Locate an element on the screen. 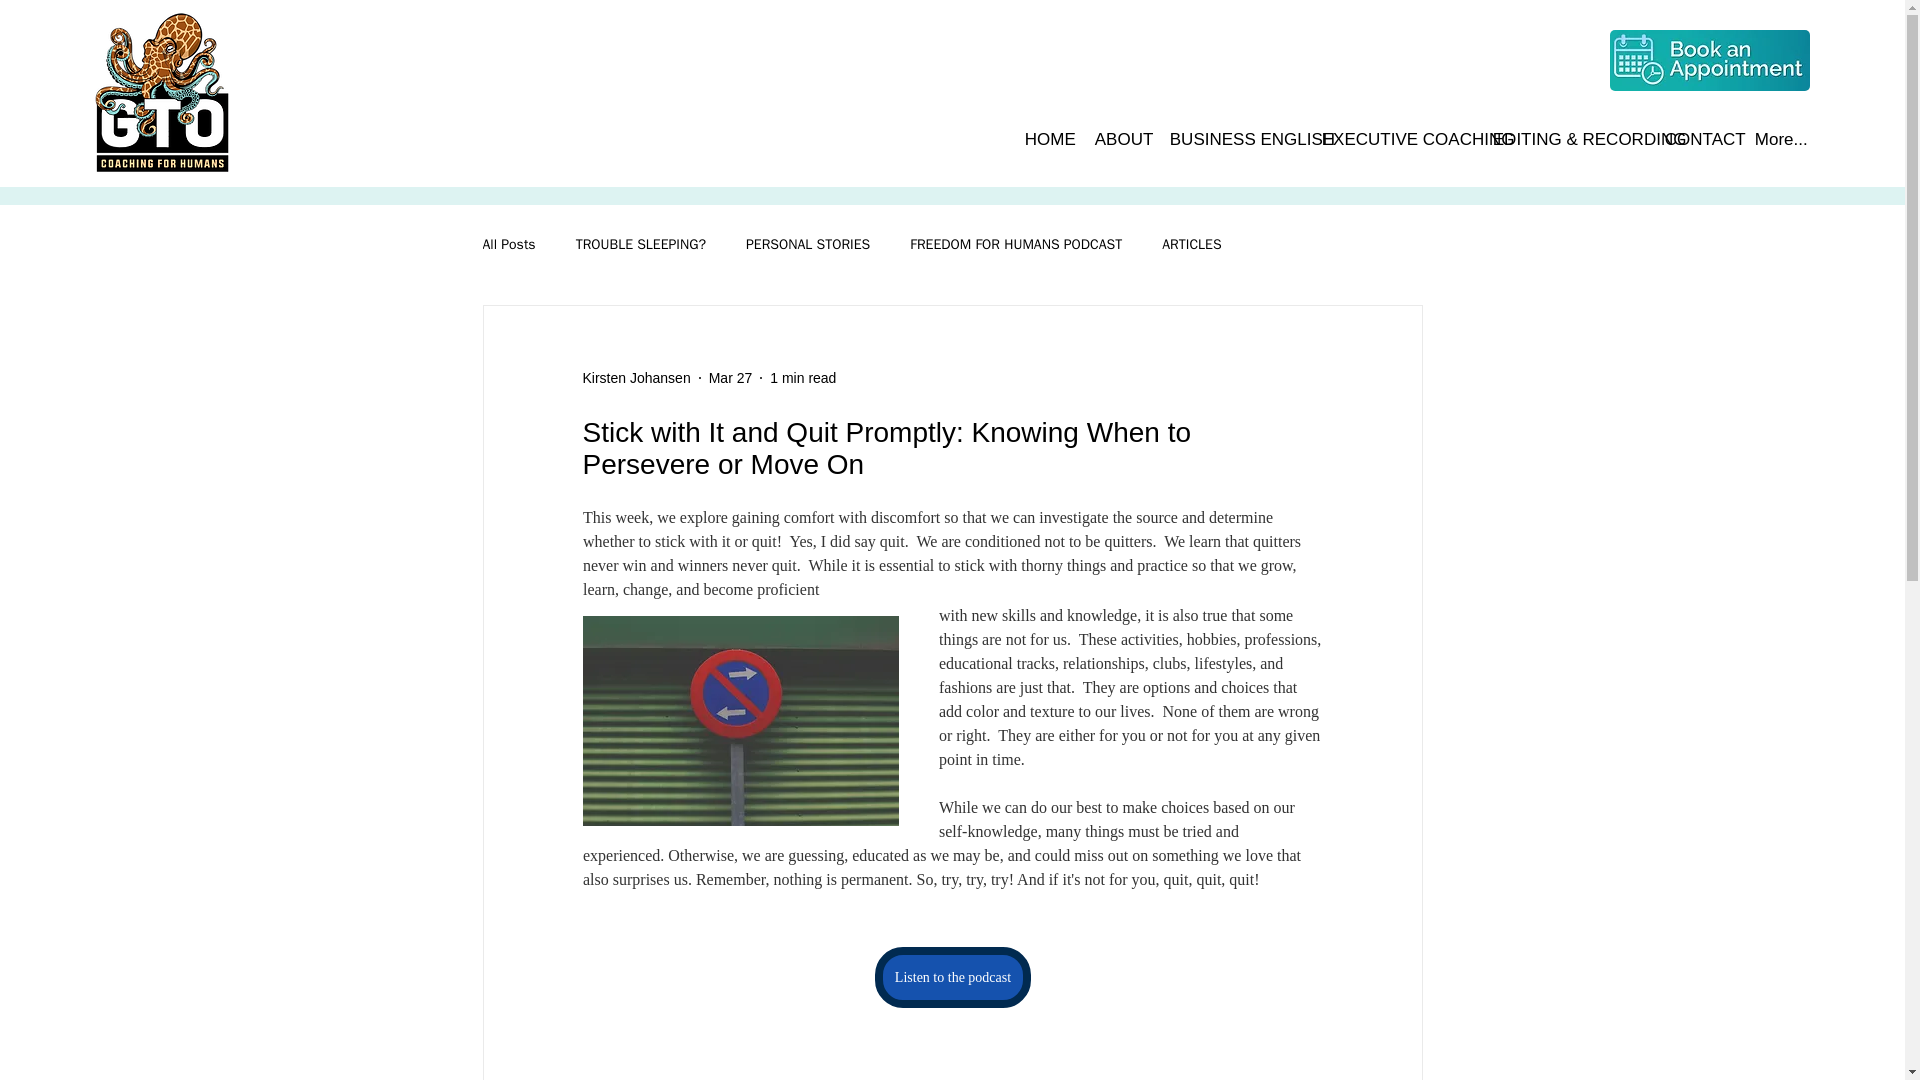 This screenshot has width=1920, height=1080. TROUBLE SLEEPING? is located at coordinates (641, 244).